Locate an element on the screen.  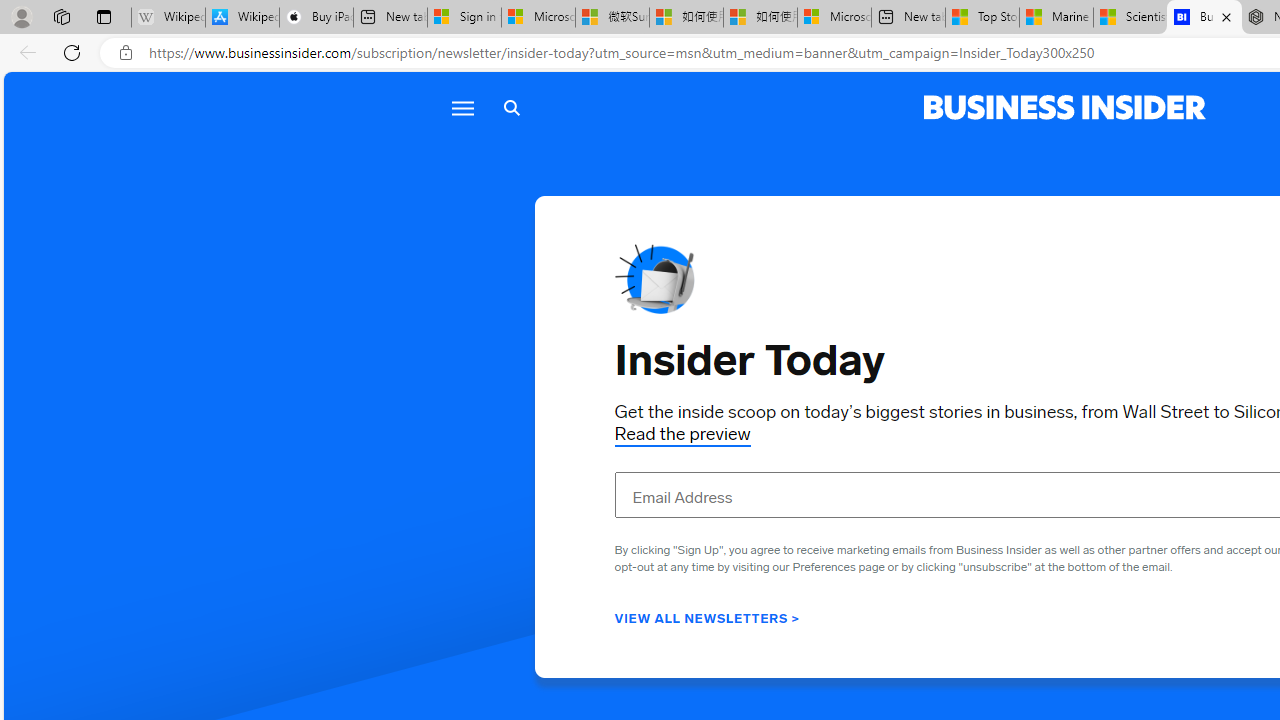
Search icon is located at coordinates (512, 108).